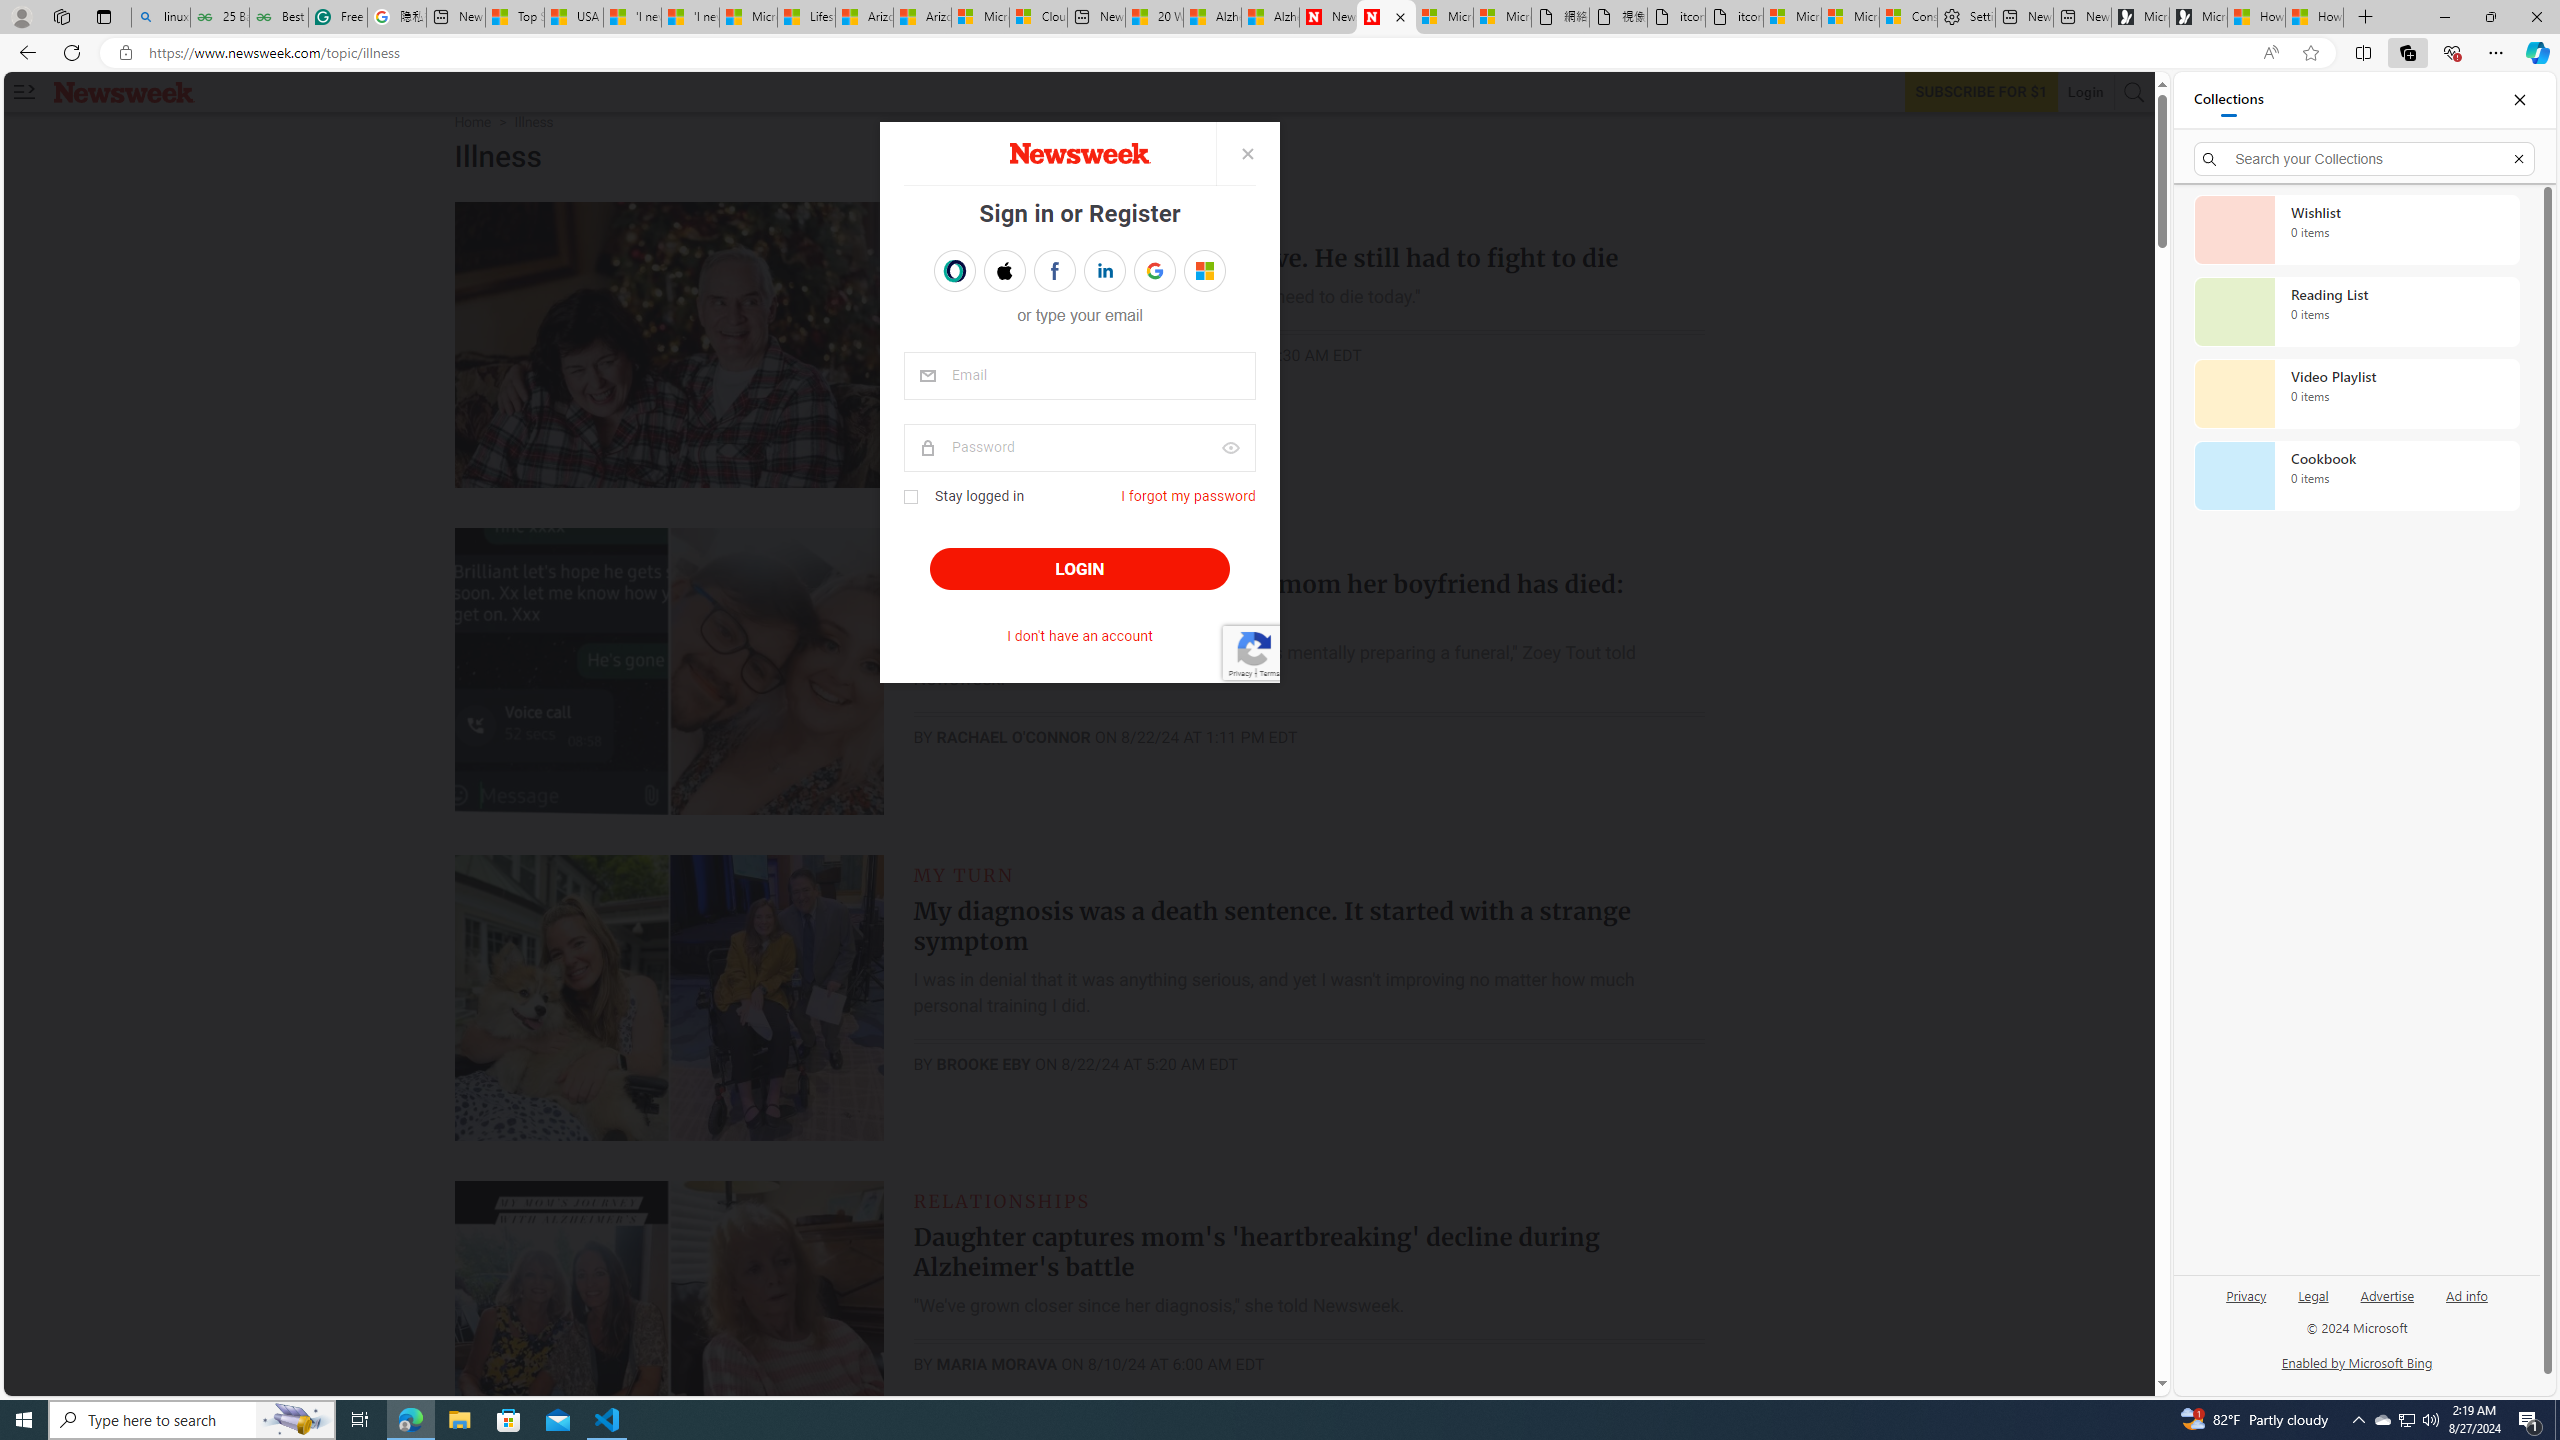 The width and height of the screenshot is (2560, 1440). What do you see at coordinates (1981, 92) in the screenshot?
I see `Subscribe to our service` at bounding box center [1981, 92].